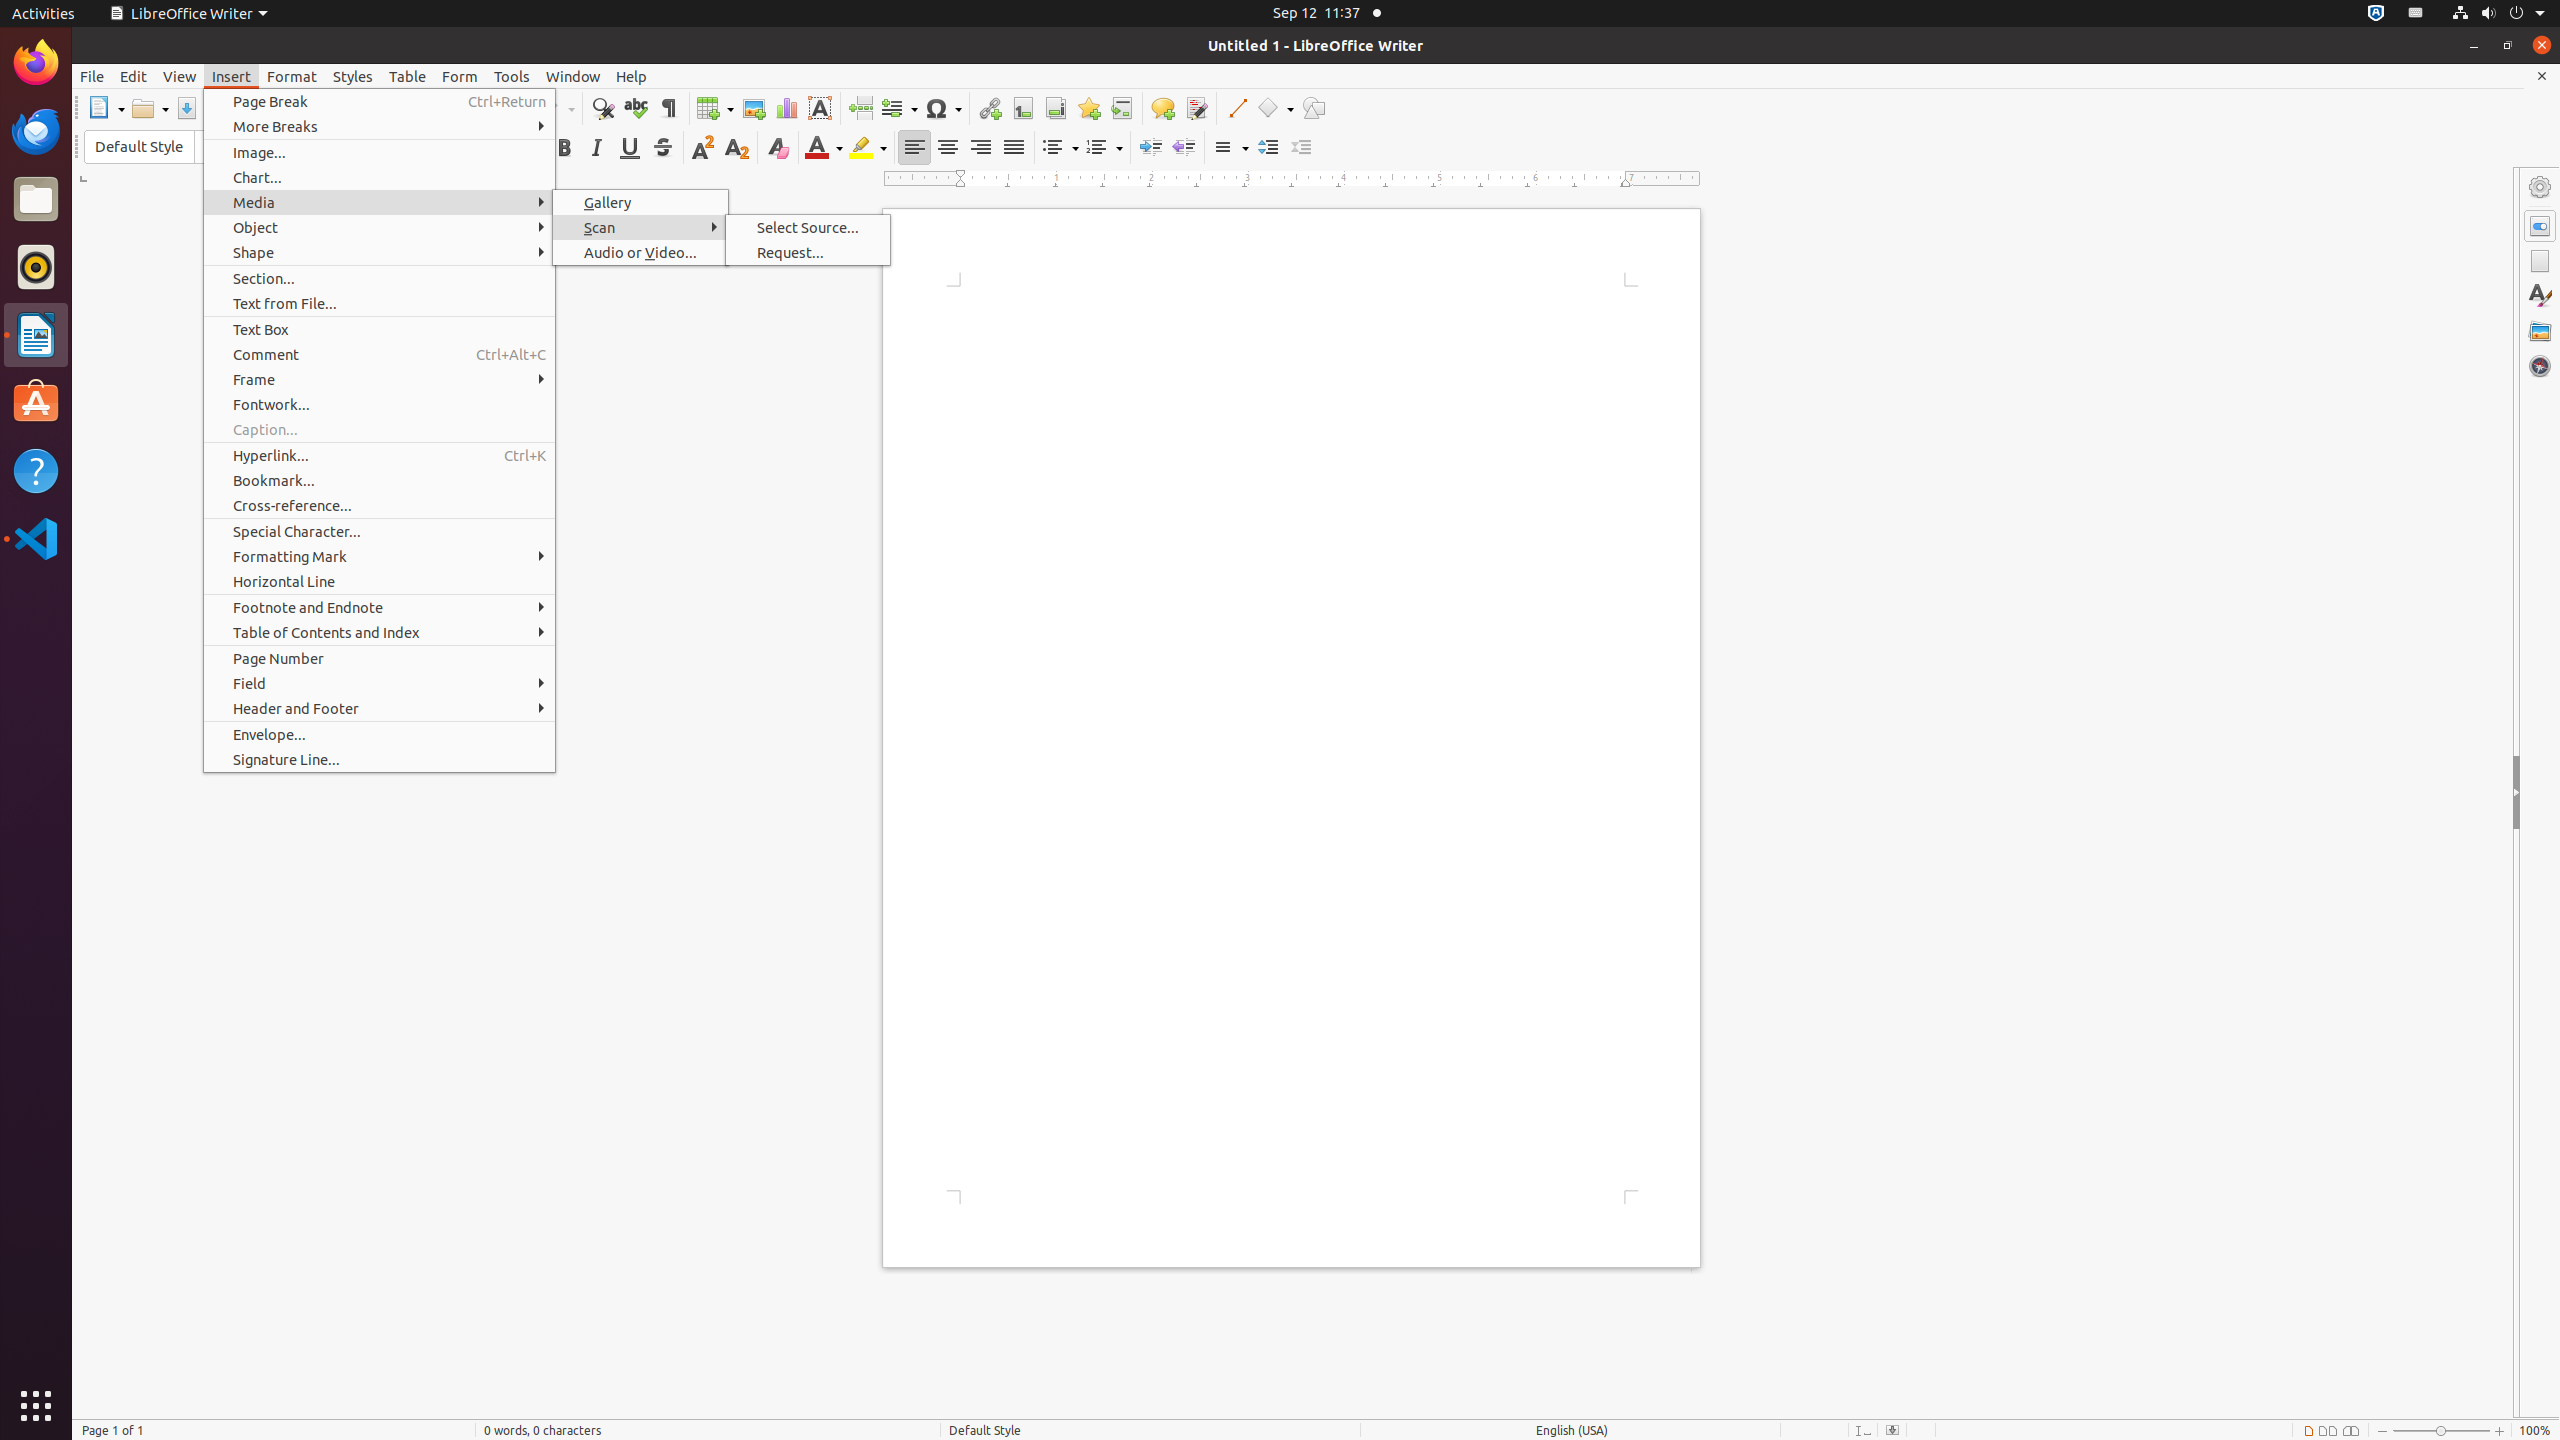  Describe the element at coordinates (380, 102) in the screenshot. I see `Page Break` at that location.